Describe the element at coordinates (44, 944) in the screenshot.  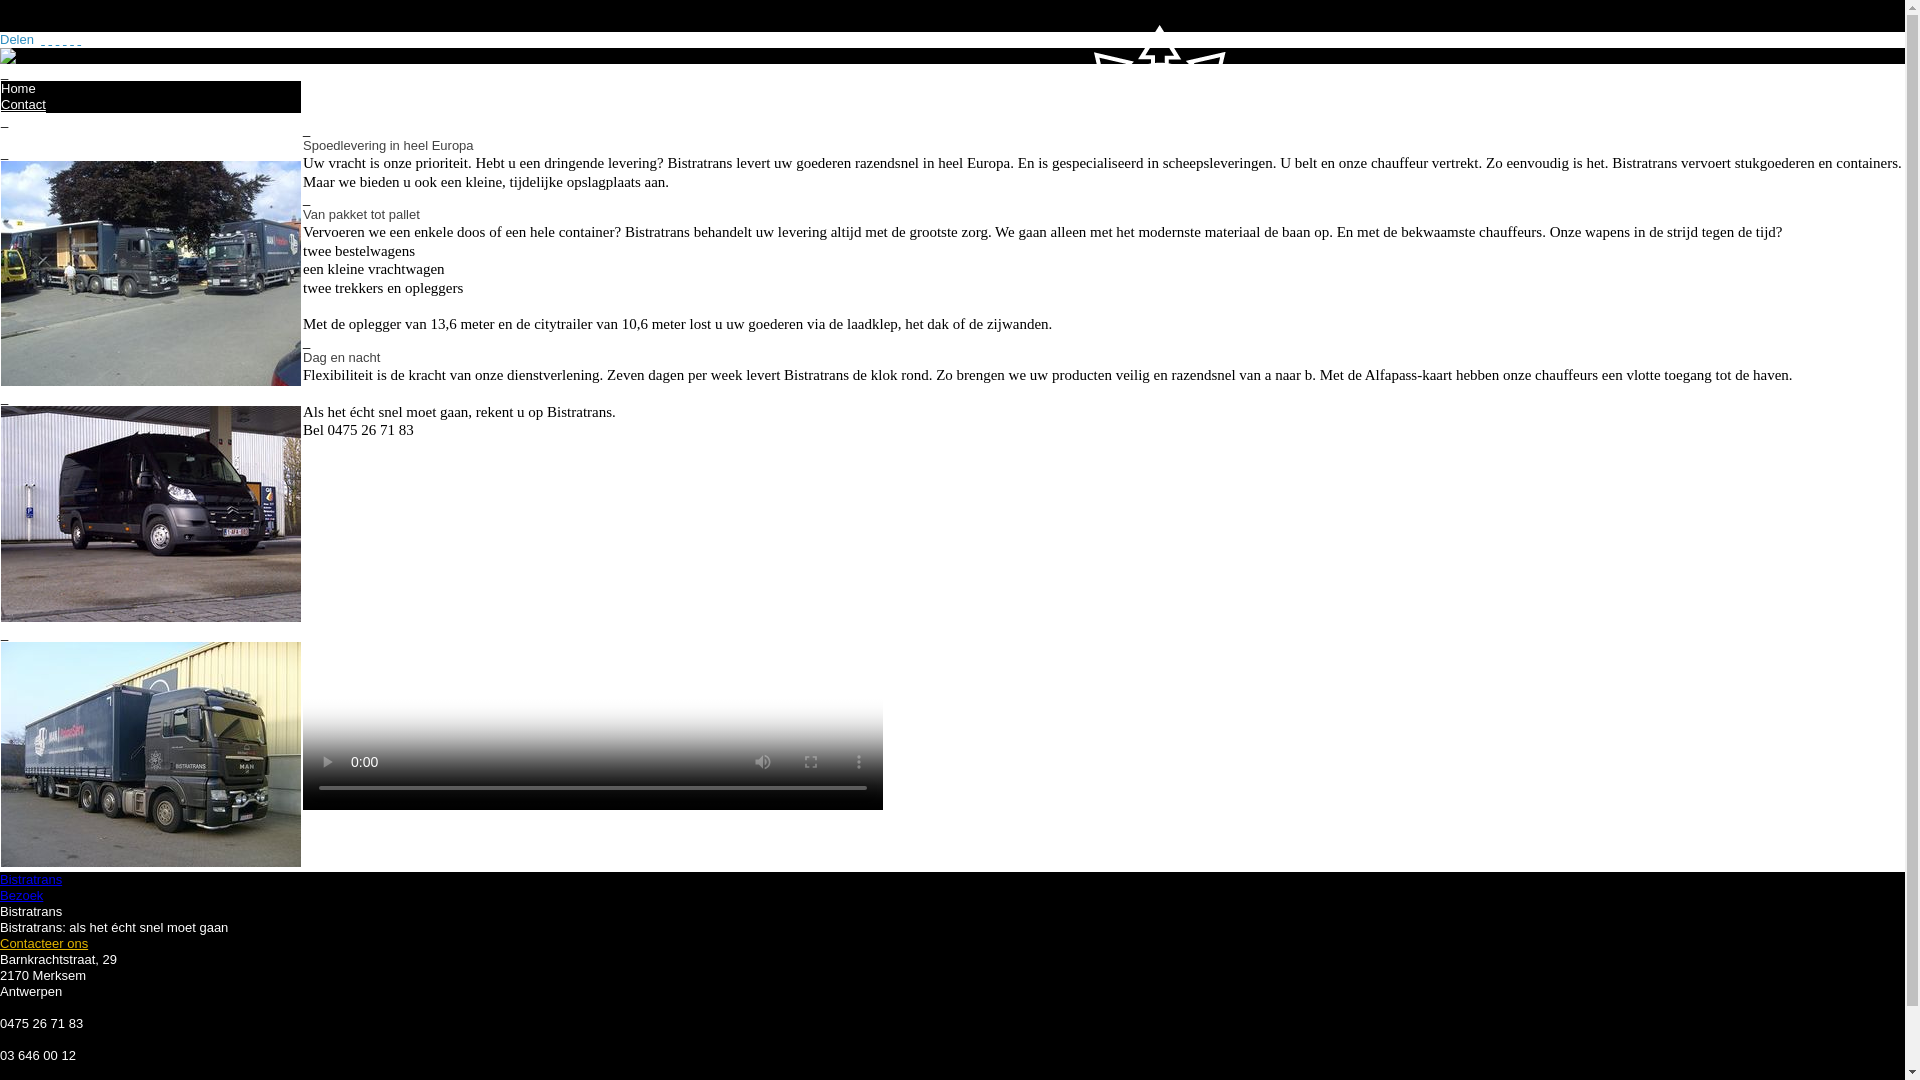
I see `Contacteer ons` at that location.